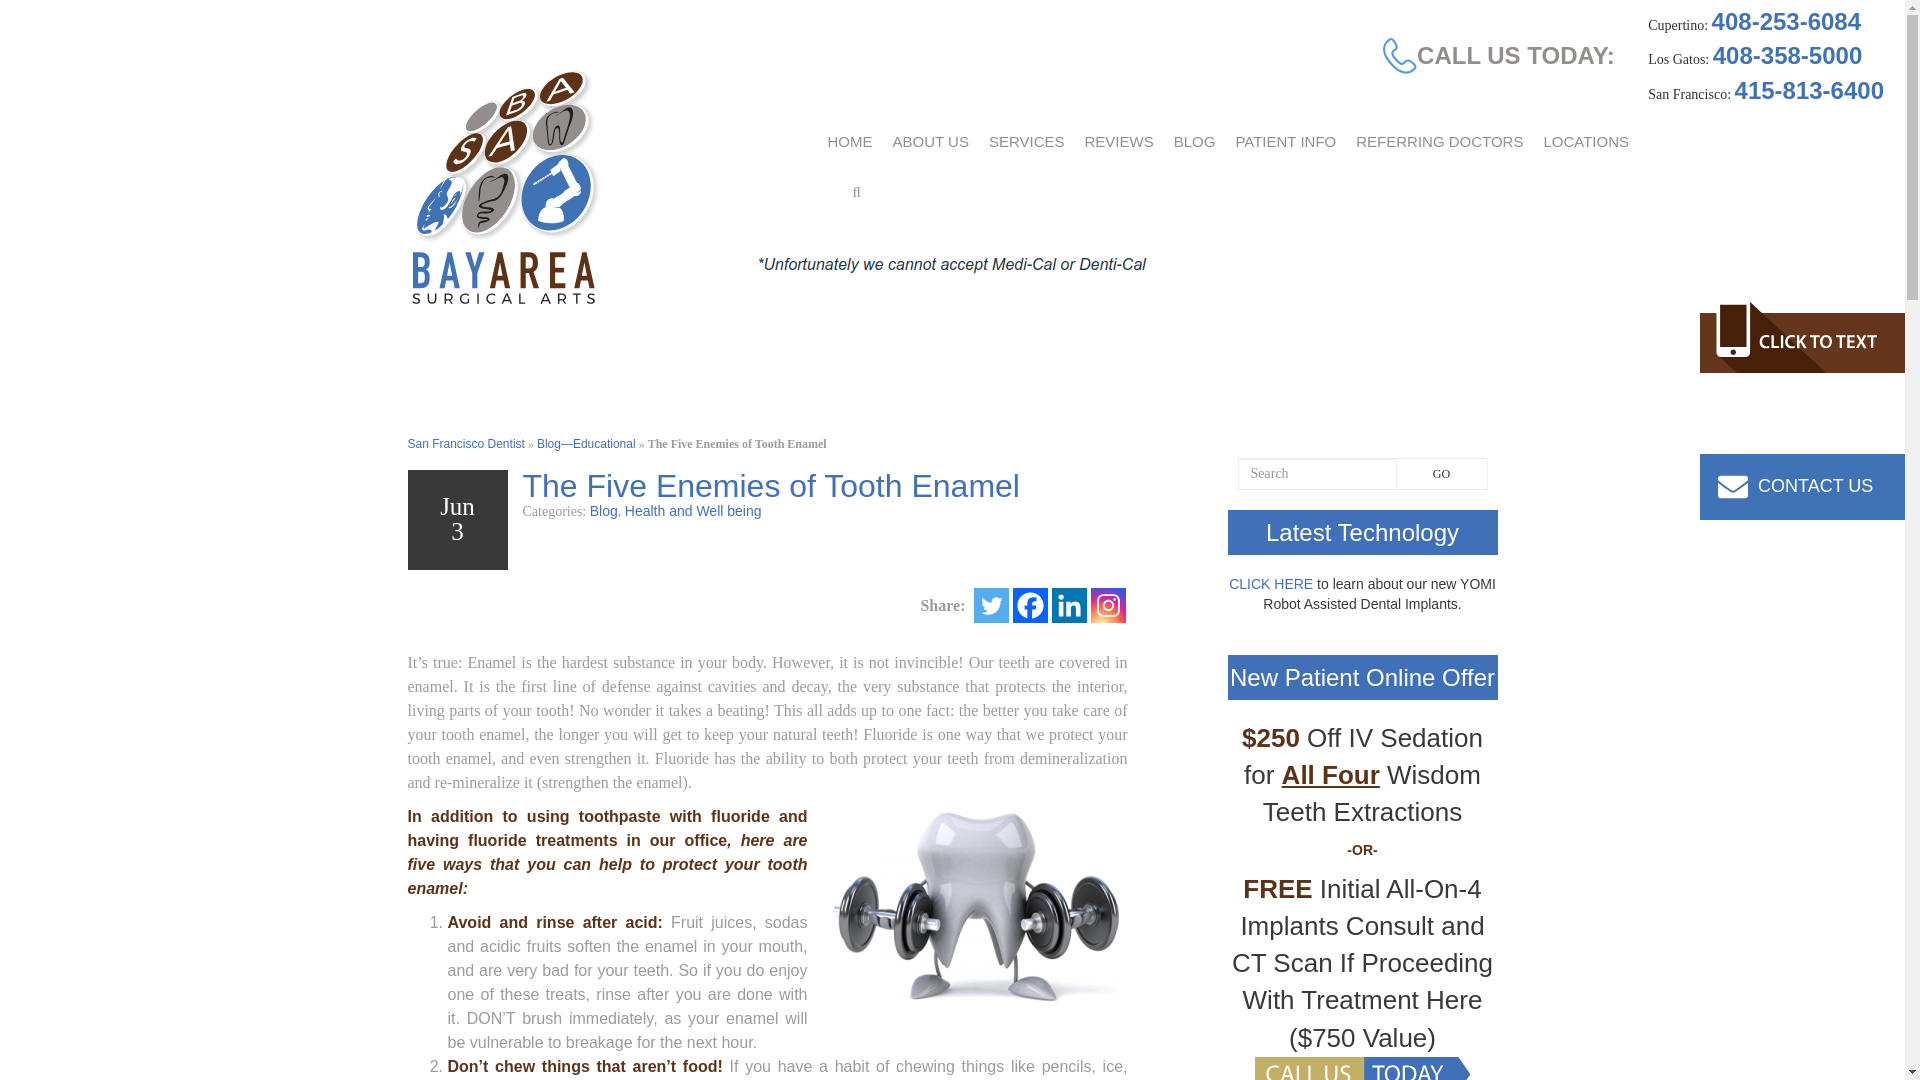 Image resolution: width=1920 pixels, height=1080 pixels. Describe the element at coordinates (1069, 605) in the screenshot. I see `Linkedin` at that location.